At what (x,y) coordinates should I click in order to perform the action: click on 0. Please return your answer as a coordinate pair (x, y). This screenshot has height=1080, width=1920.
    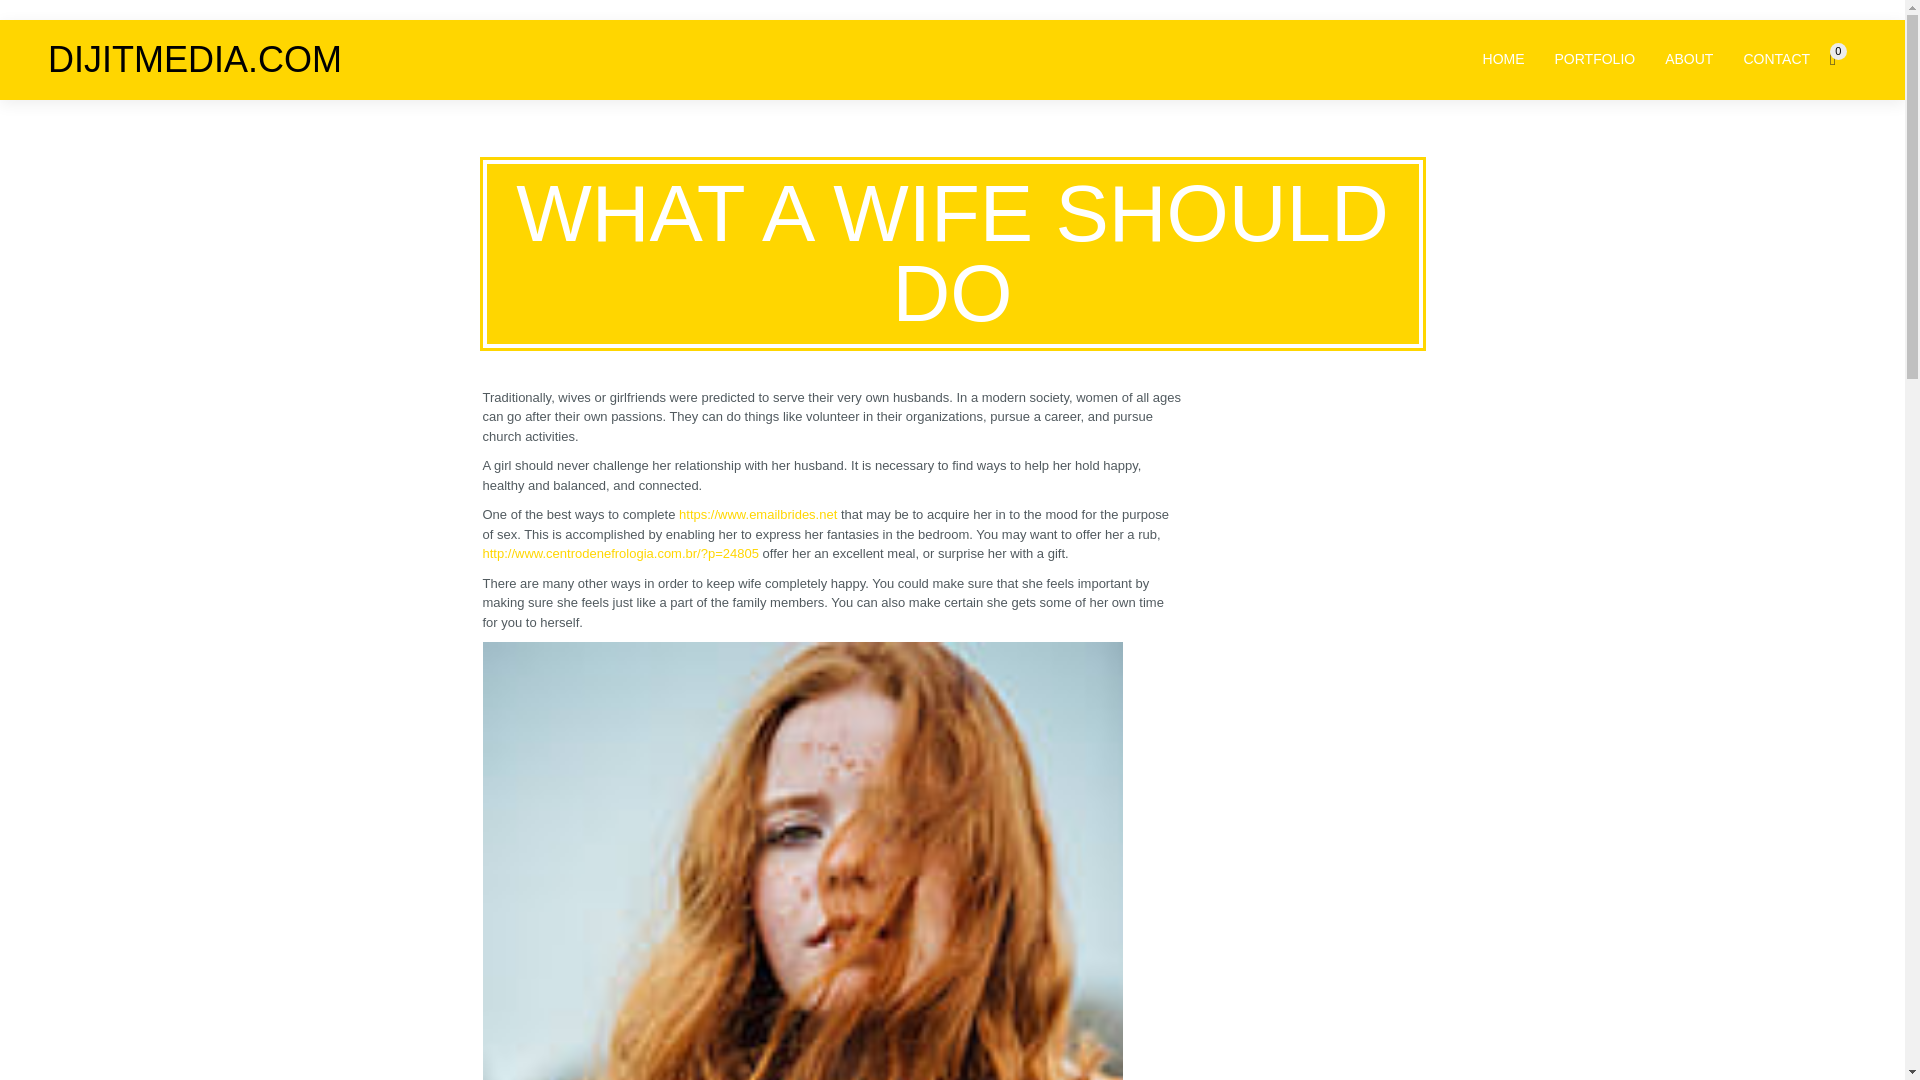
    Looking at the image, I should click on (1842, 58).